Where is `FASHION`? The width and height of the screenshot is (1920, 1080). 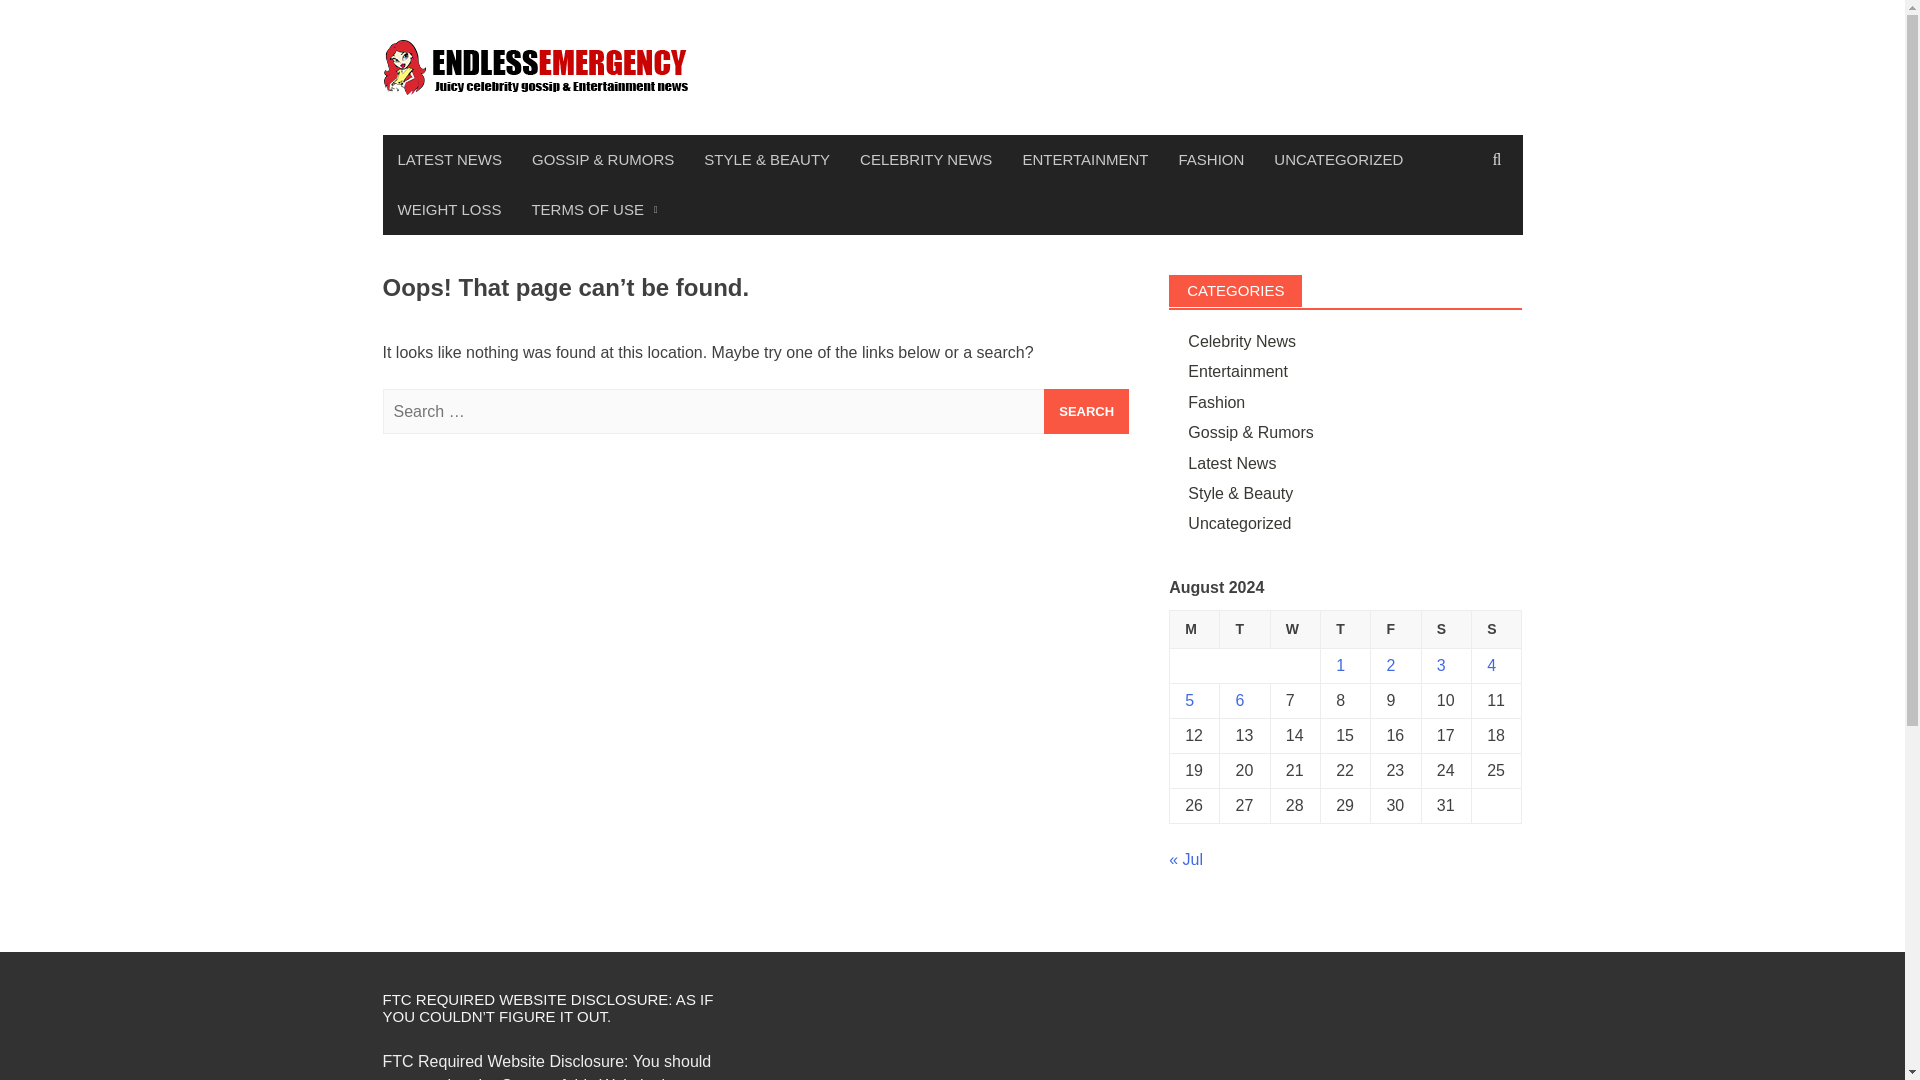
FASHION is located at coordinates (1211, 160).